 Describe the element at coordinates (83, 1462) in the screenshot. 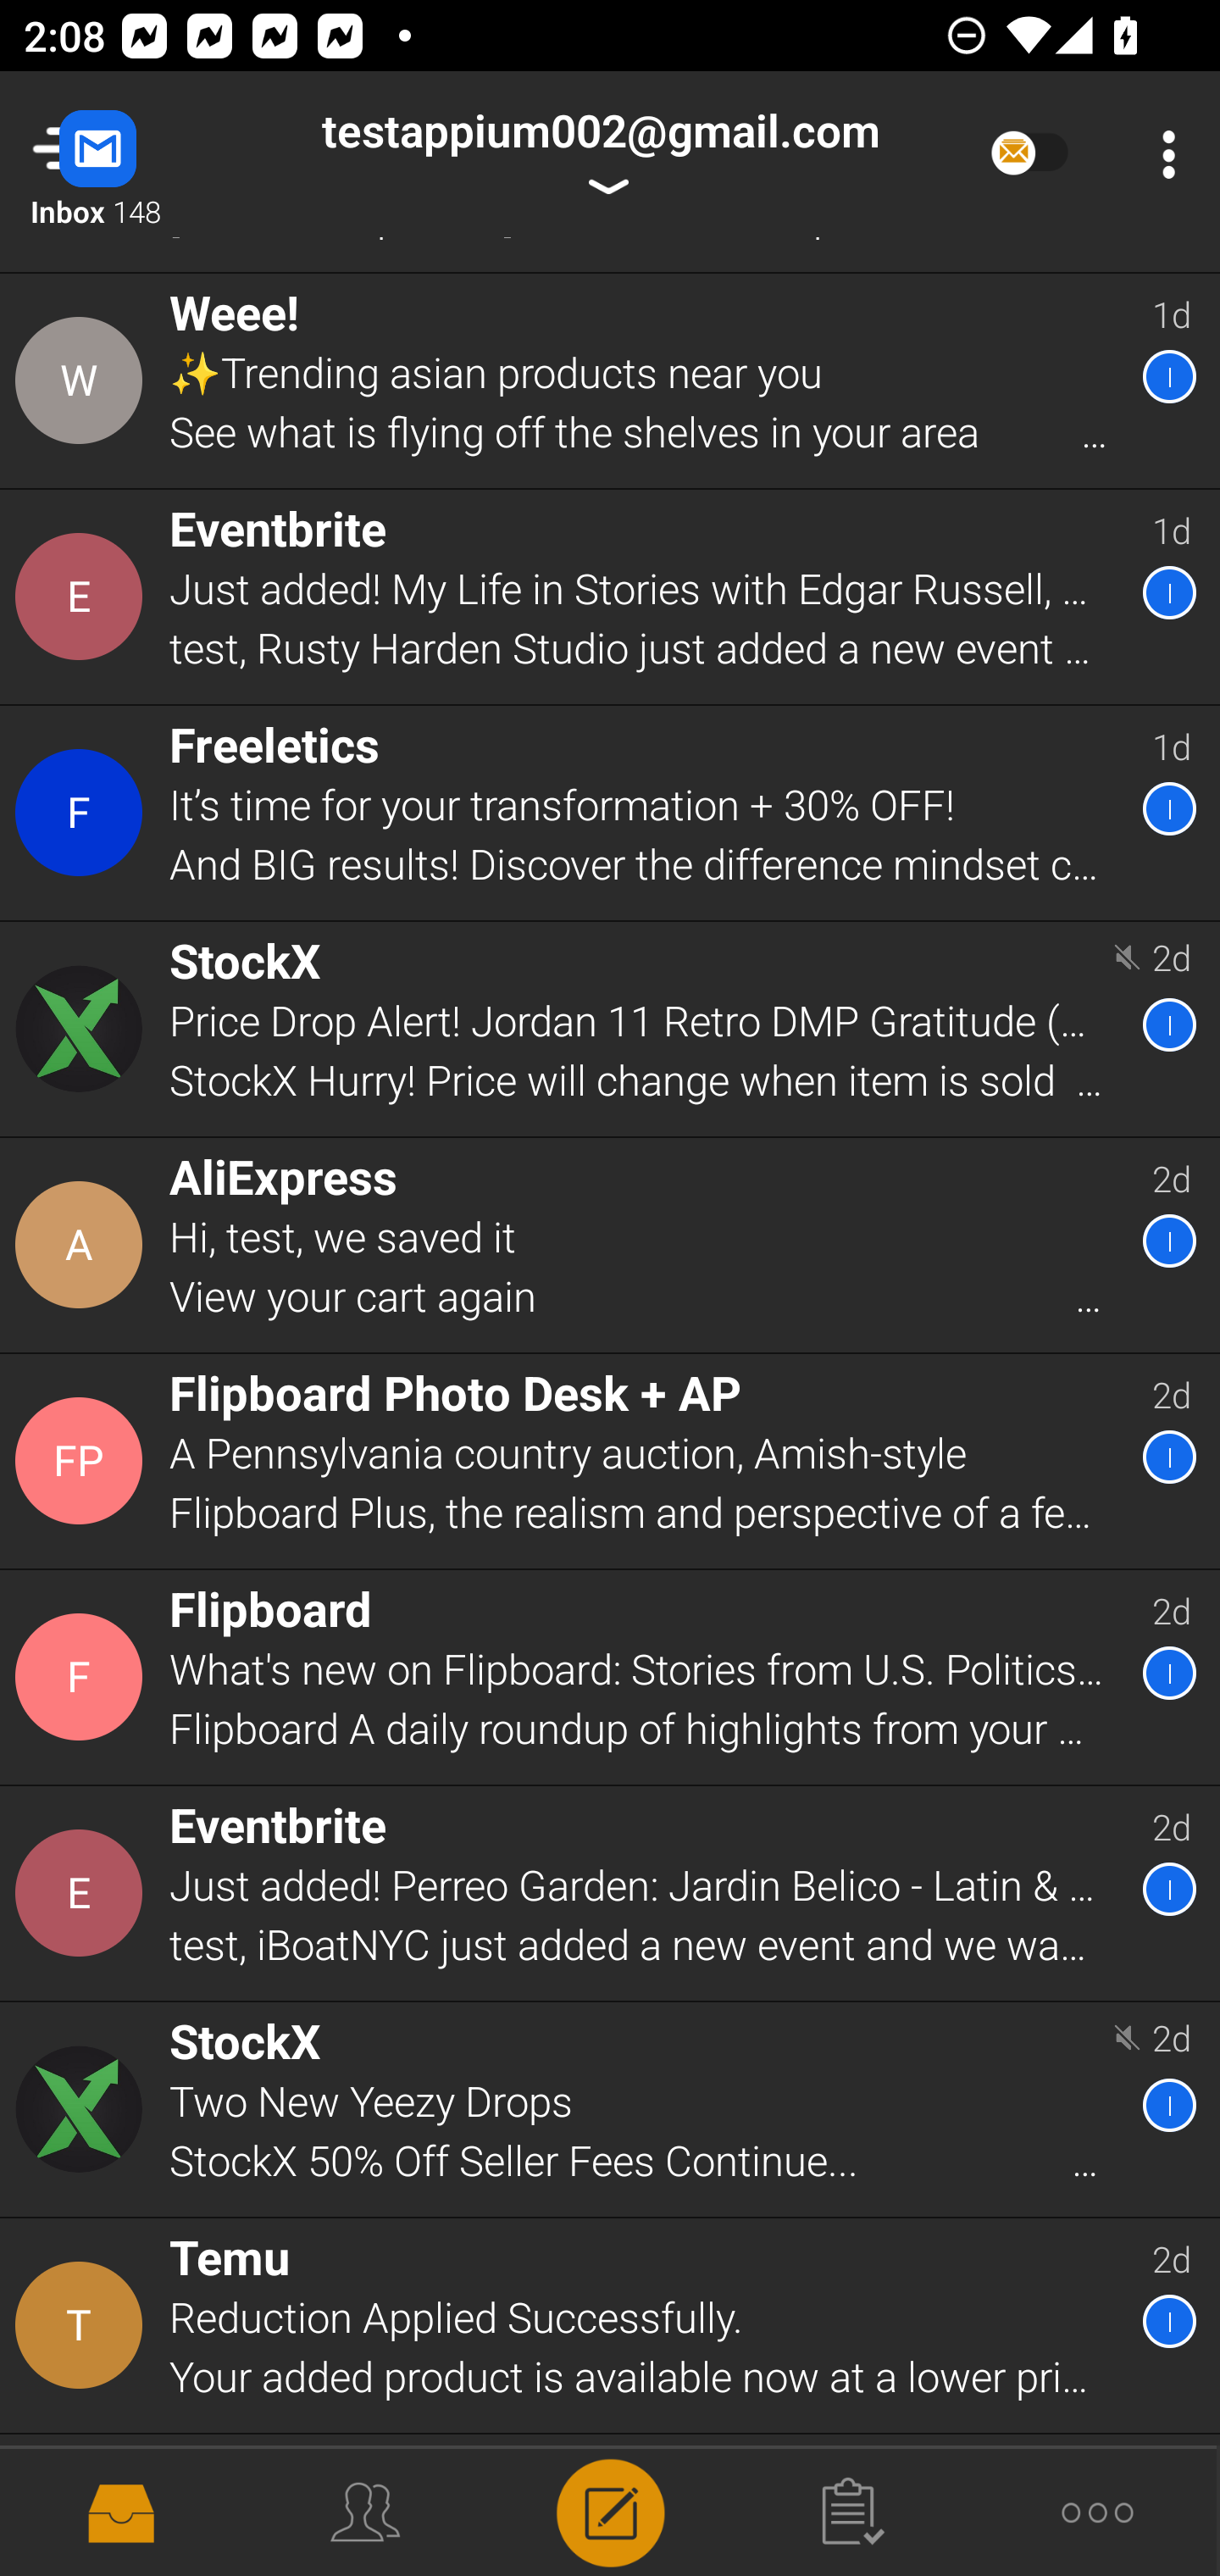

I see `Contact Details` at that location.